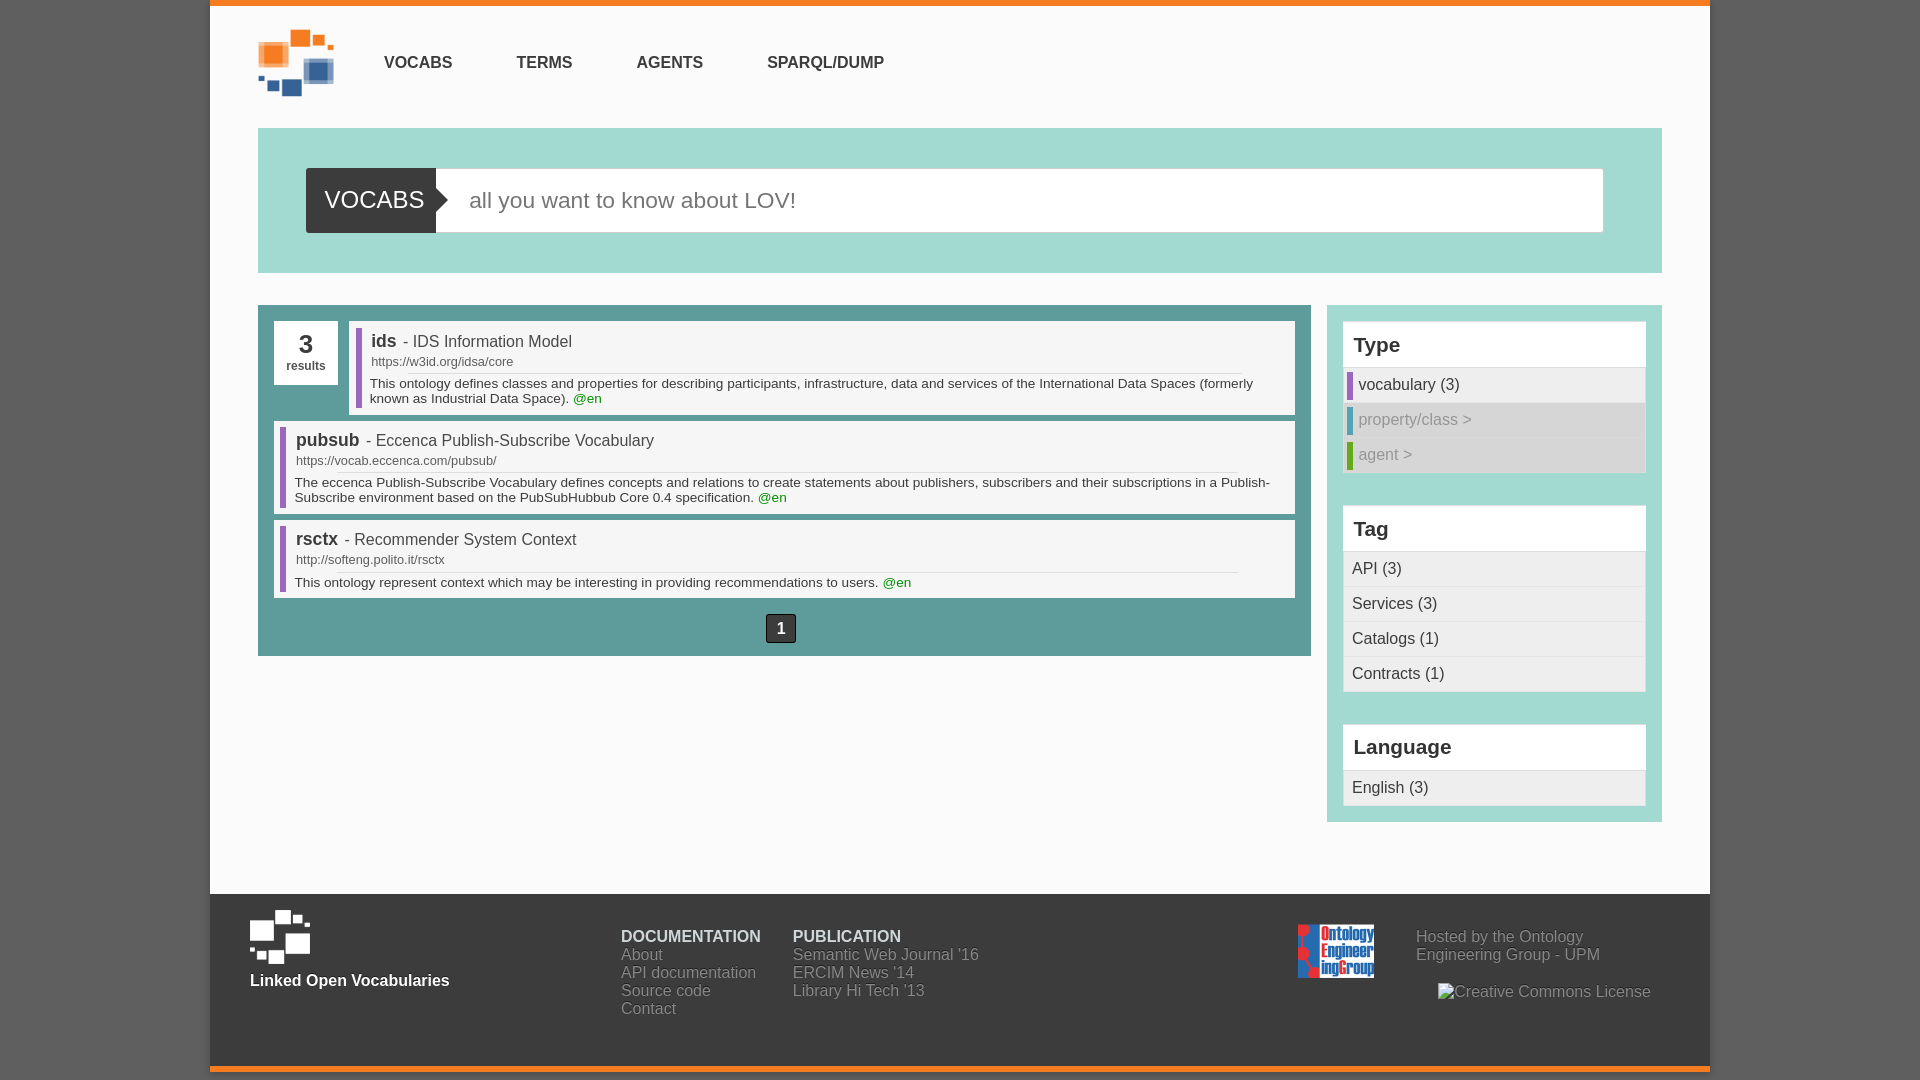 This screenshot has height=1080, width=1920. Describe the element at coordinates (648, 1008) in the screenshot. I see `Contact` at that location.